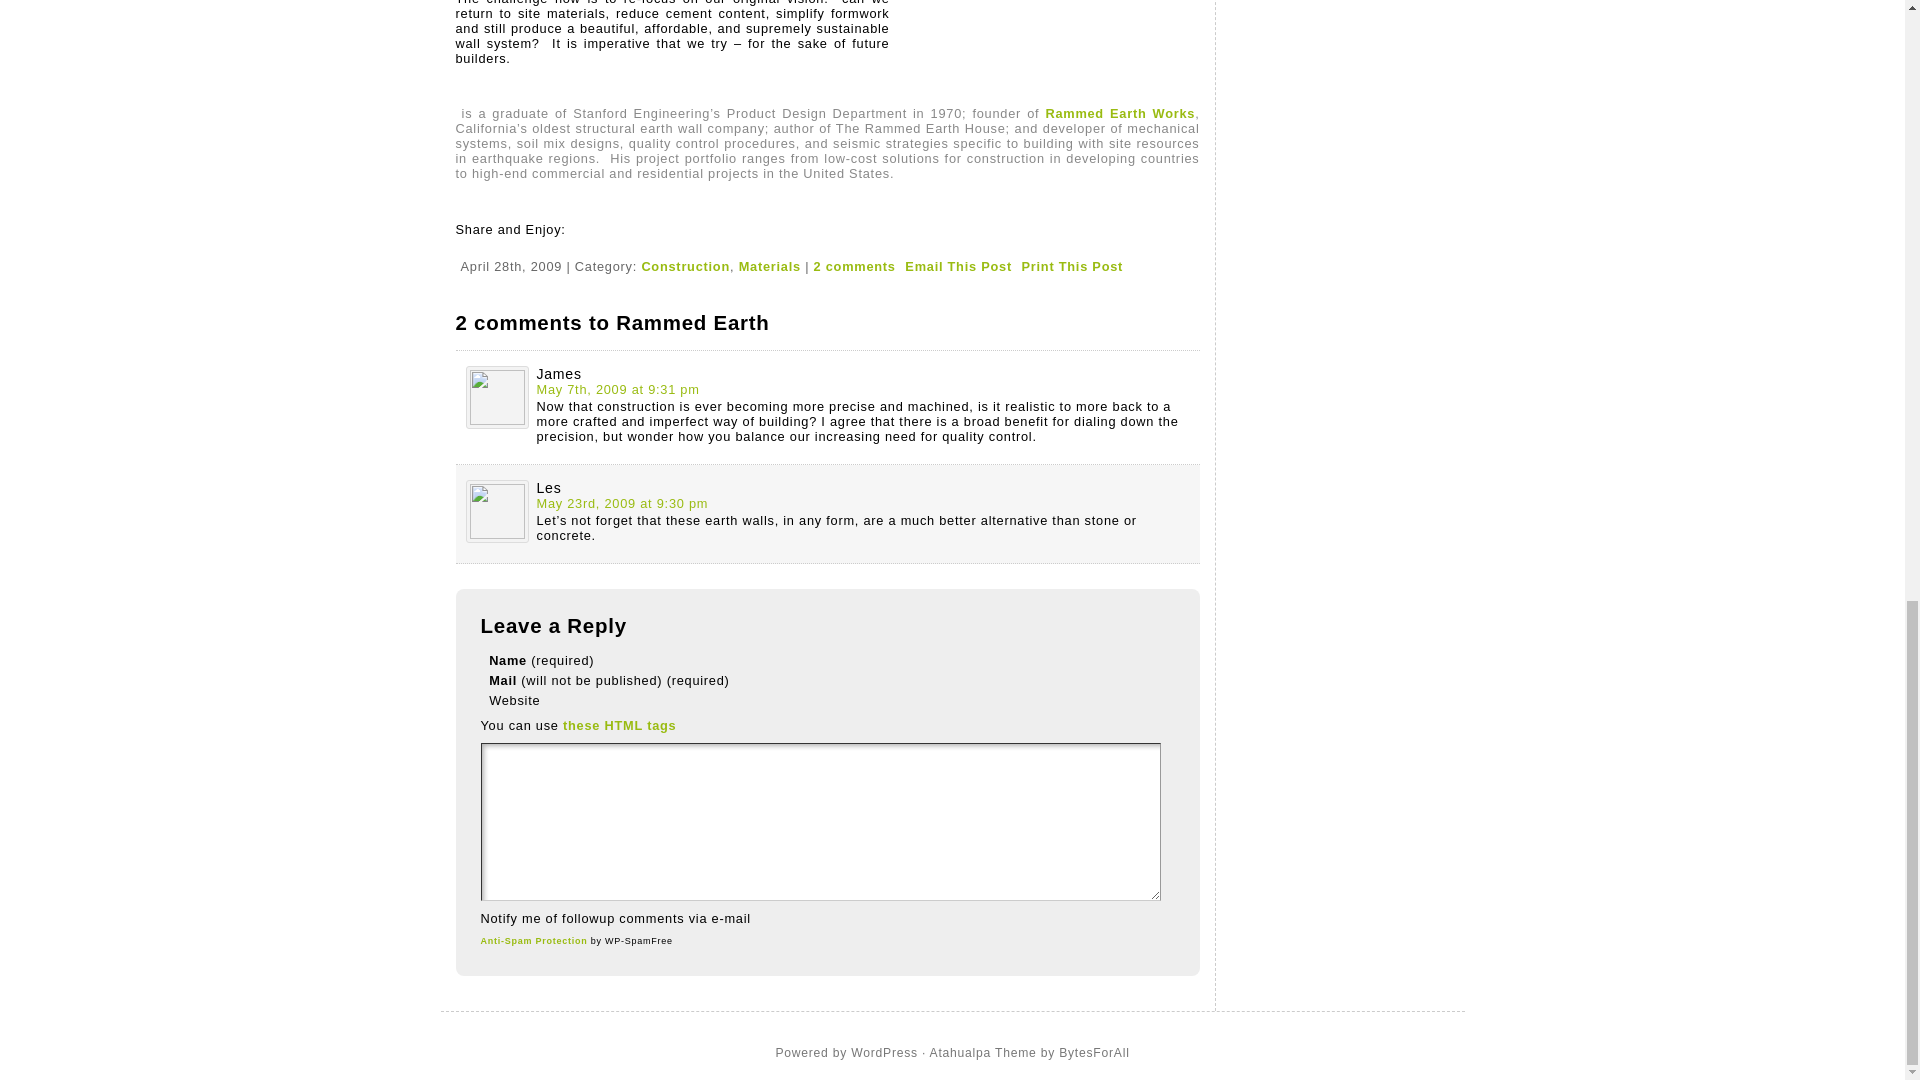  What do you see at coordinates (512, 244) in the screenshot?
I see `Reddit` at bounding box center [512, 244].